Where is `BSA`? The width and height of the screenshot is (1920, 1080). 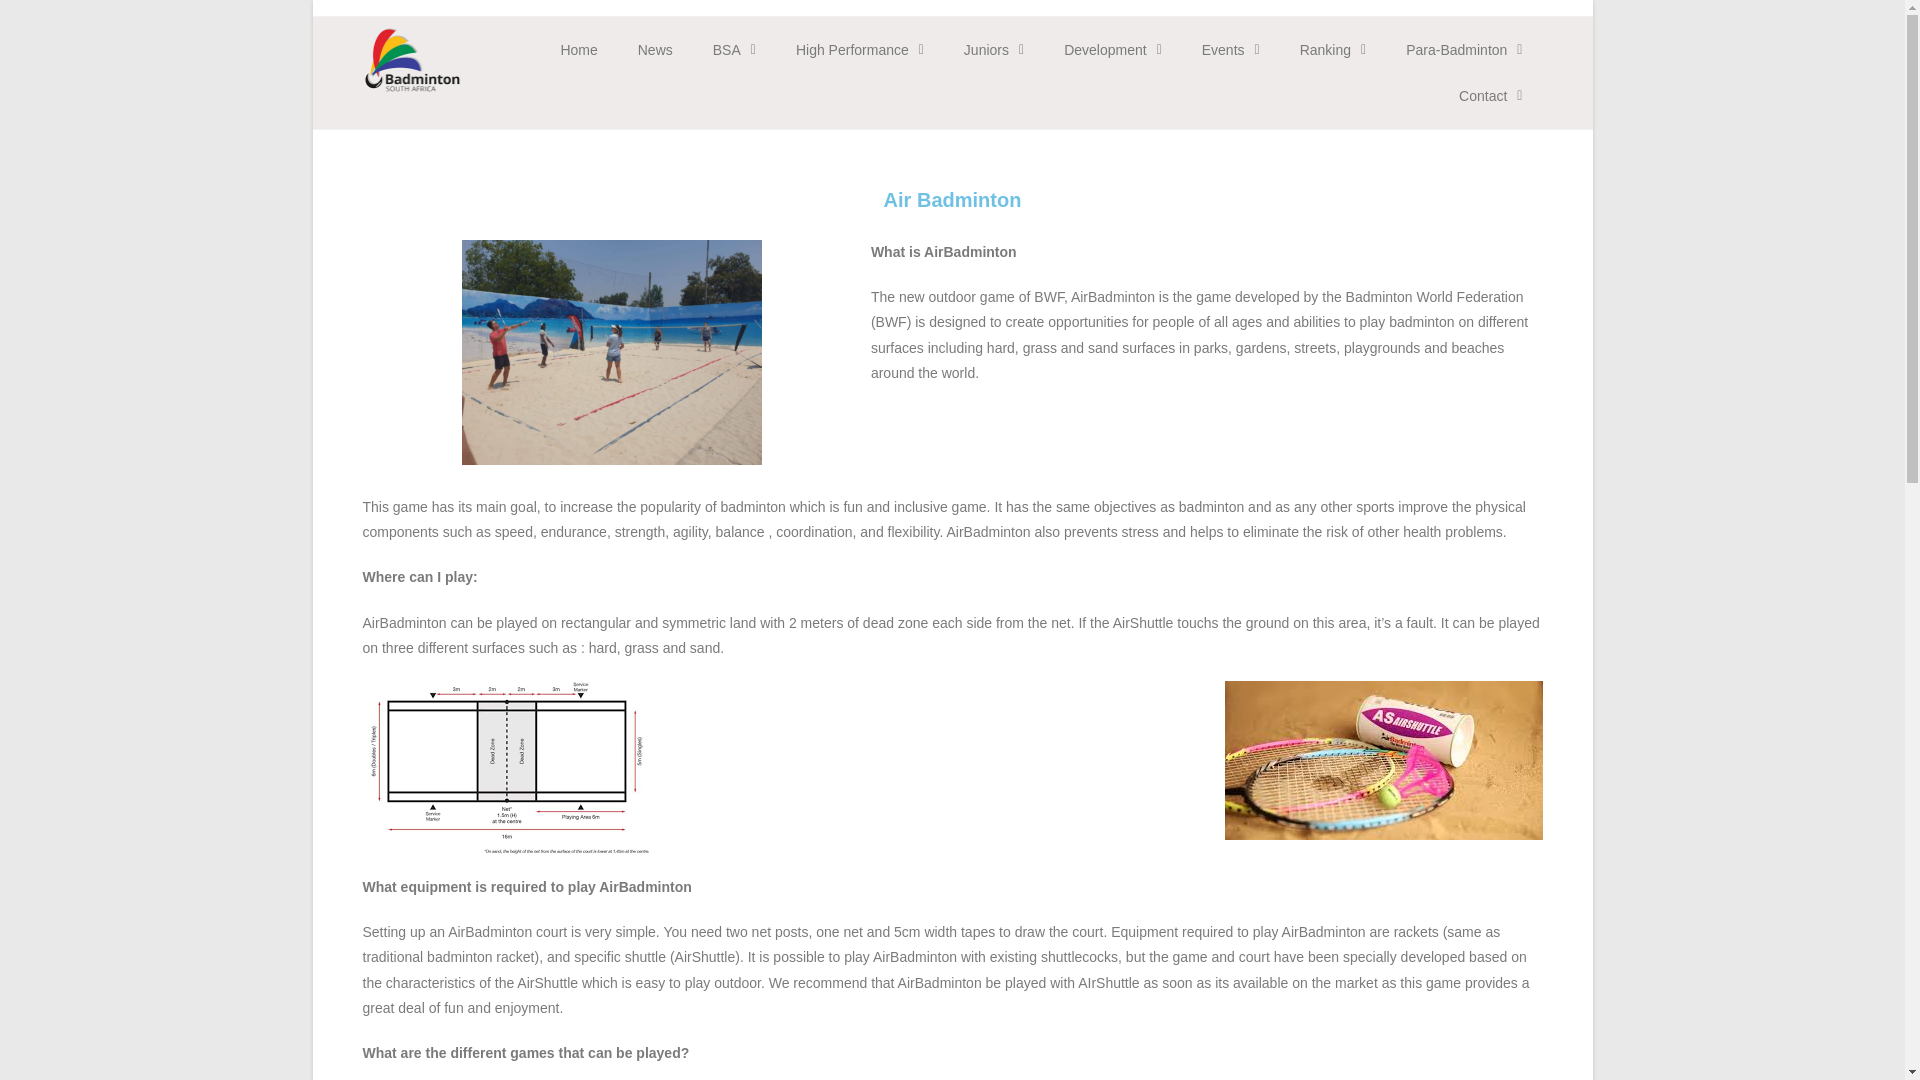
BSA is located at coordinates (734, 50).